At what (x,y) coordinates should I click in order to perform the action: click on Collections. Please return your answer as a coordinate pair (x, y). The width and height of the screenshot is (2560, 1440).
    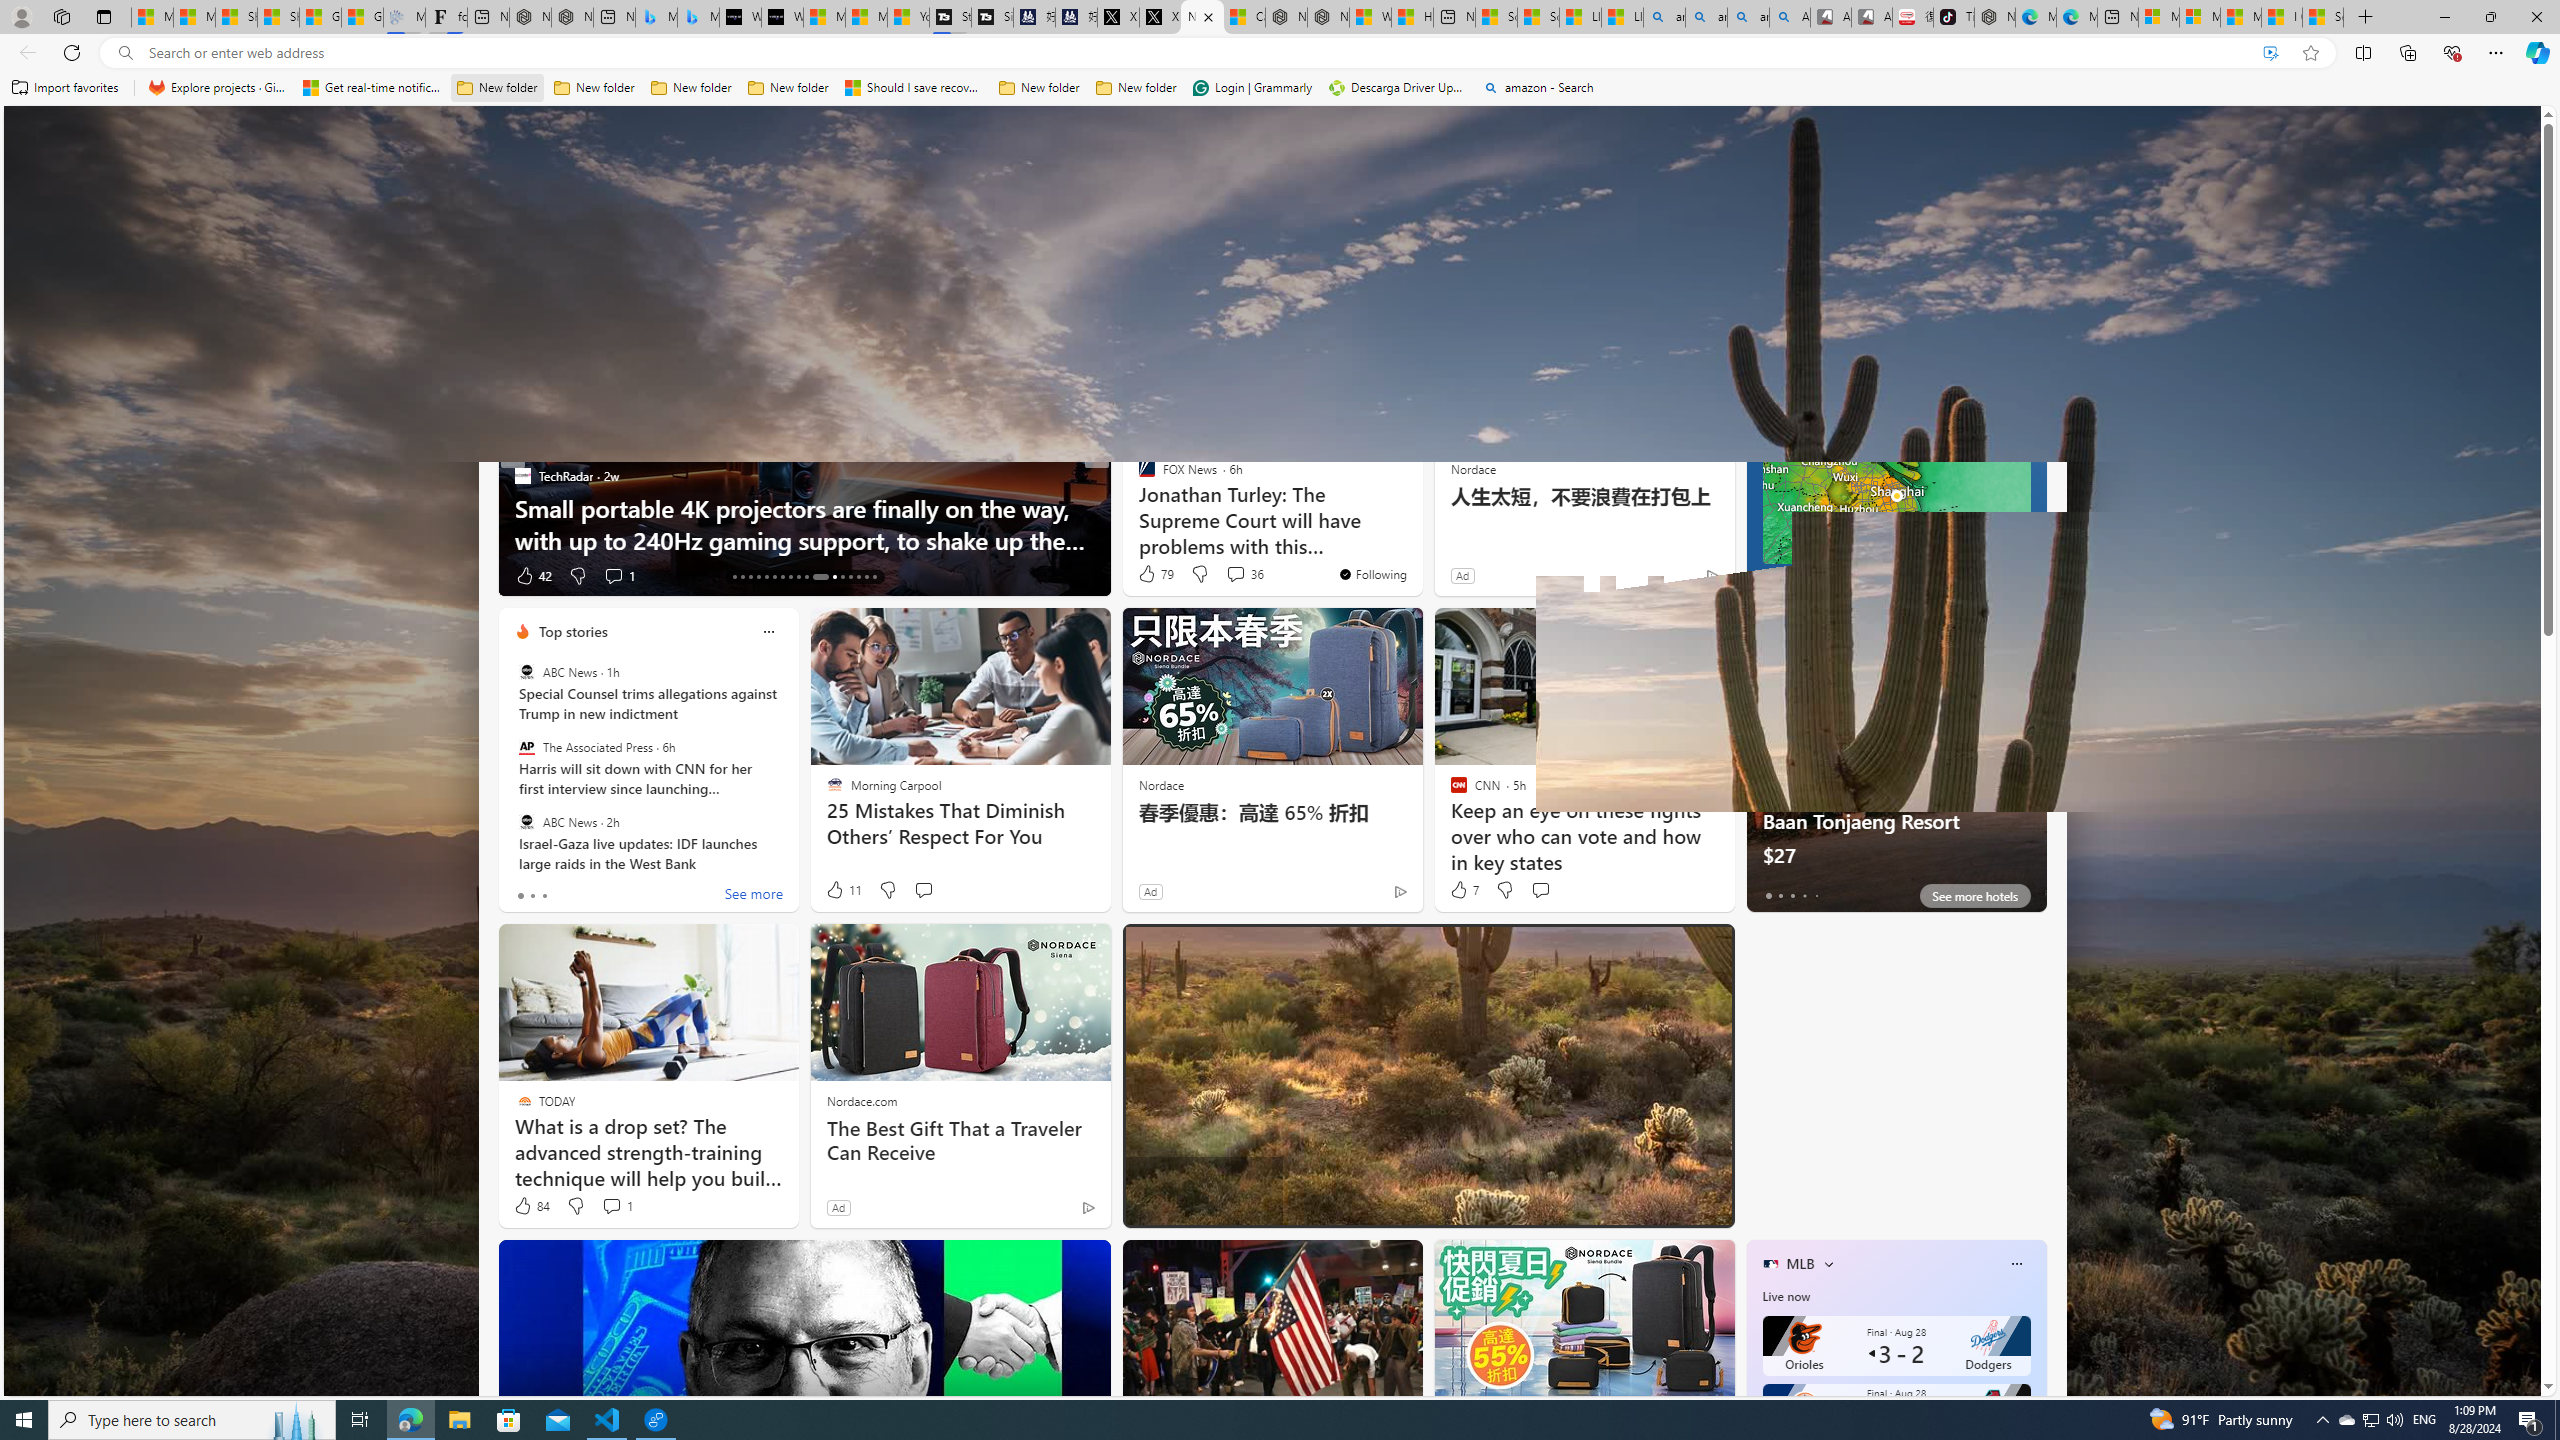
    Looking at the image, I should click on (2407, 52).